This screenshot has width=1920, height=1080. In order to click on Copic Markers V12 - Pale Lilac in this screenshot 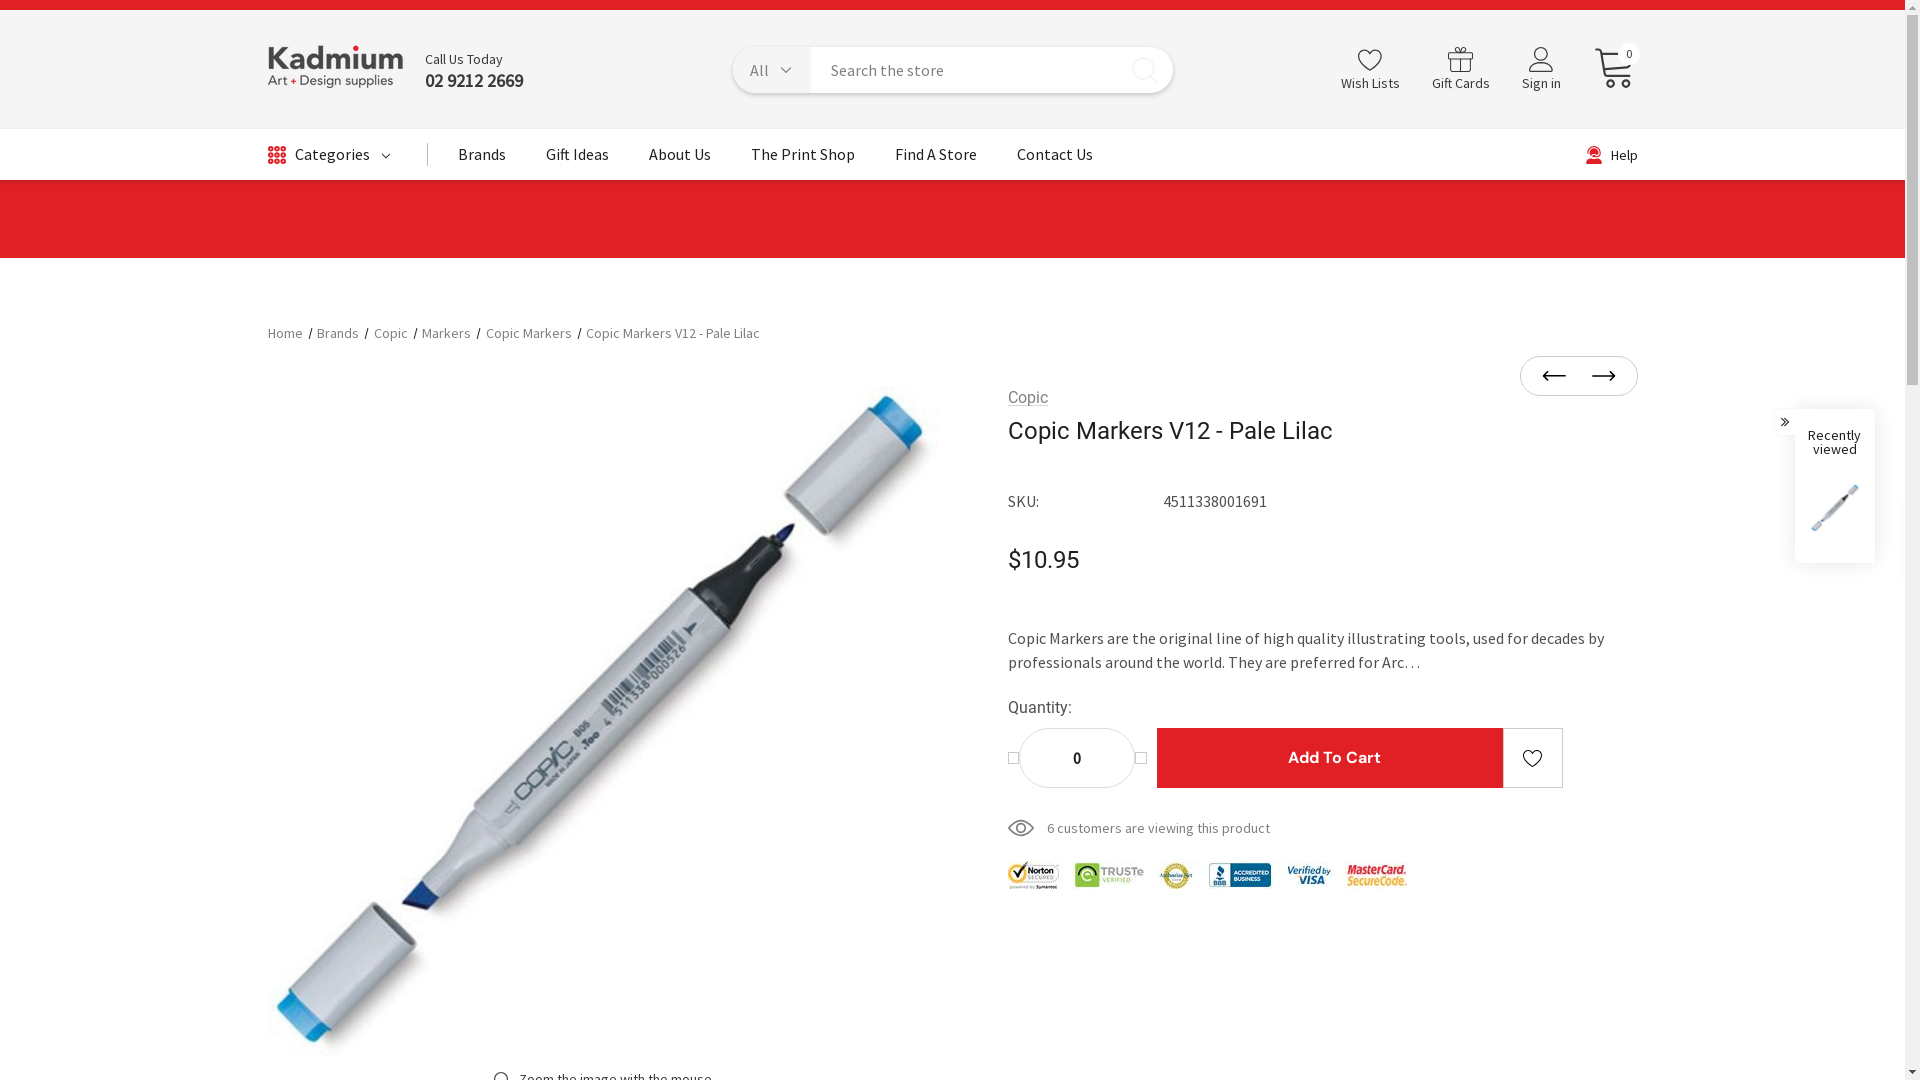, I will do `click(603, 721)`.